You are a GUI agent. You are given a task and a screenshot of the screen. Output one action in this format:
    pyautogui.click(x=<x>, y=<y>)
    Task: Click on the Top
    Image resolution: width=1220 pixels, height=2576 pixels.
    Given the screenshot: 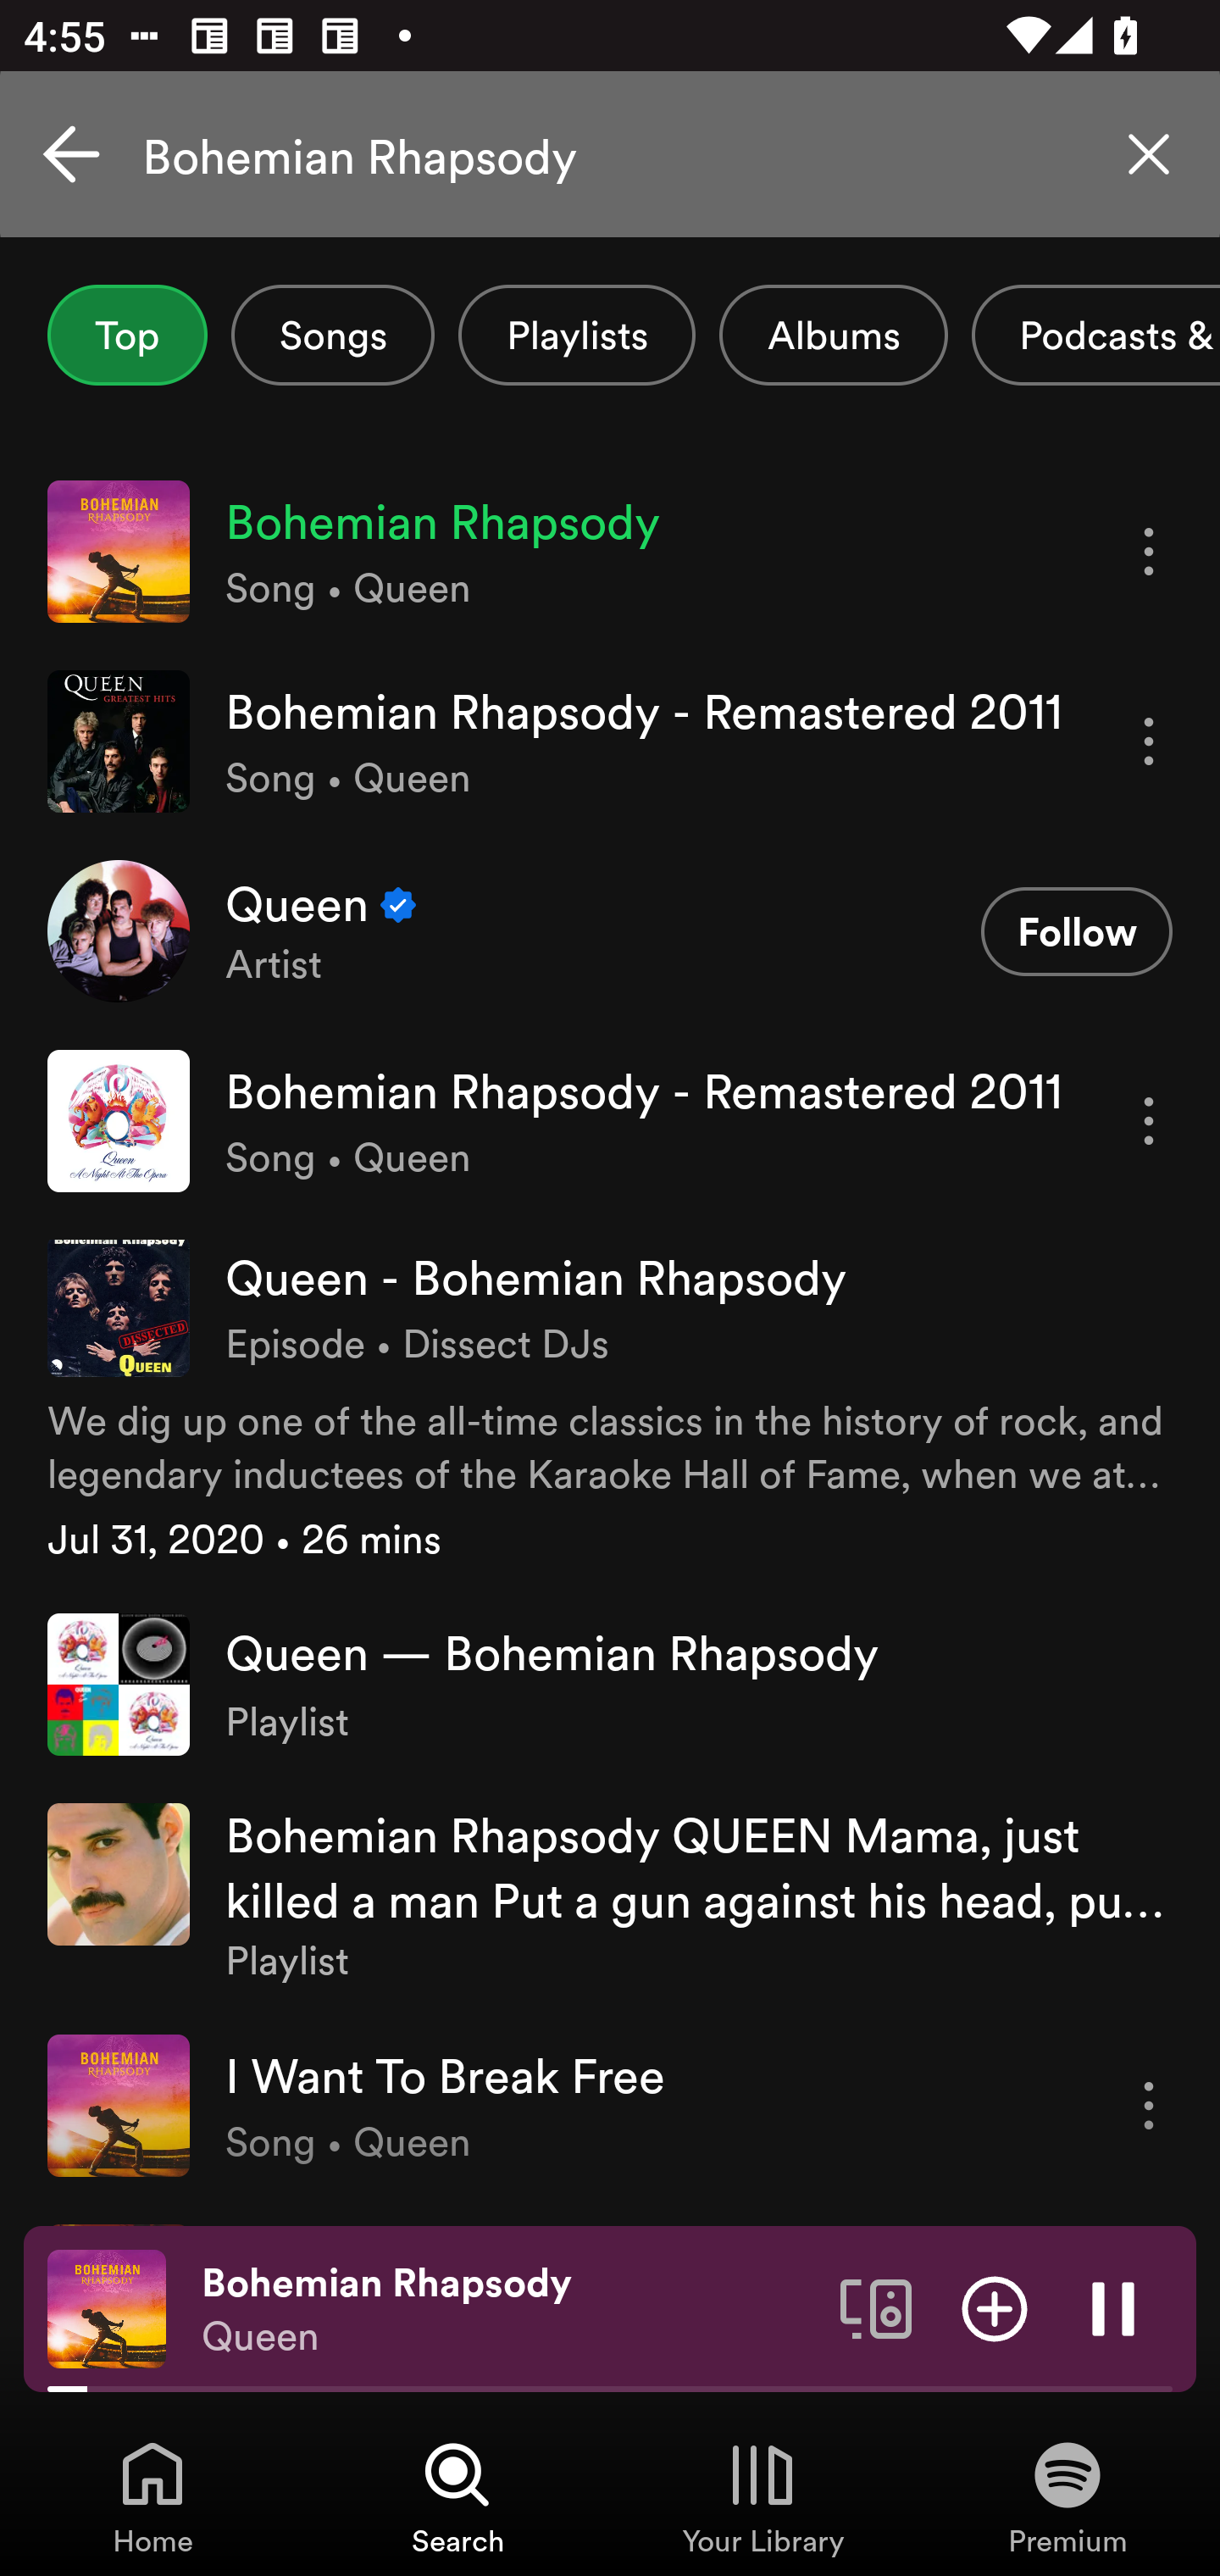 What is the action you would take?
    pyautogui.click(x=127, y=335)
    